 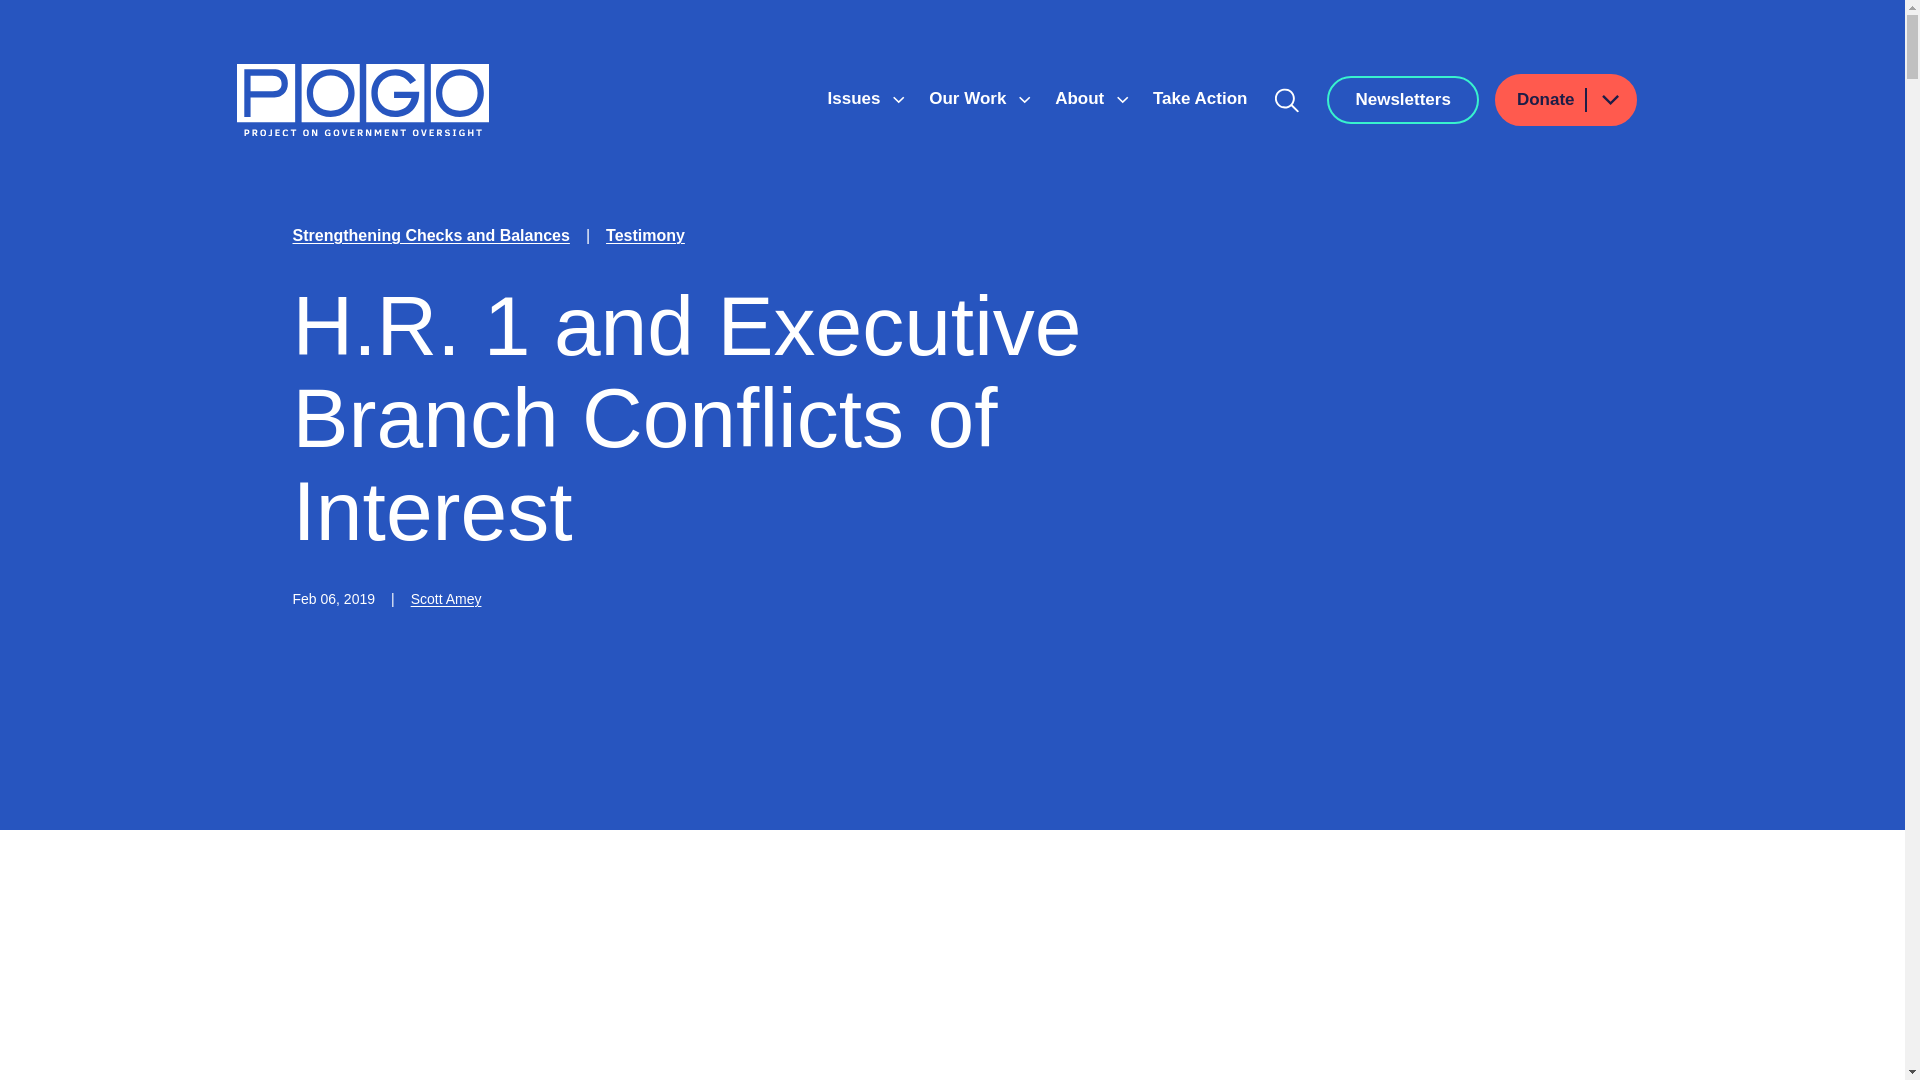 I want to click on Home, so click(x=362, y=100).